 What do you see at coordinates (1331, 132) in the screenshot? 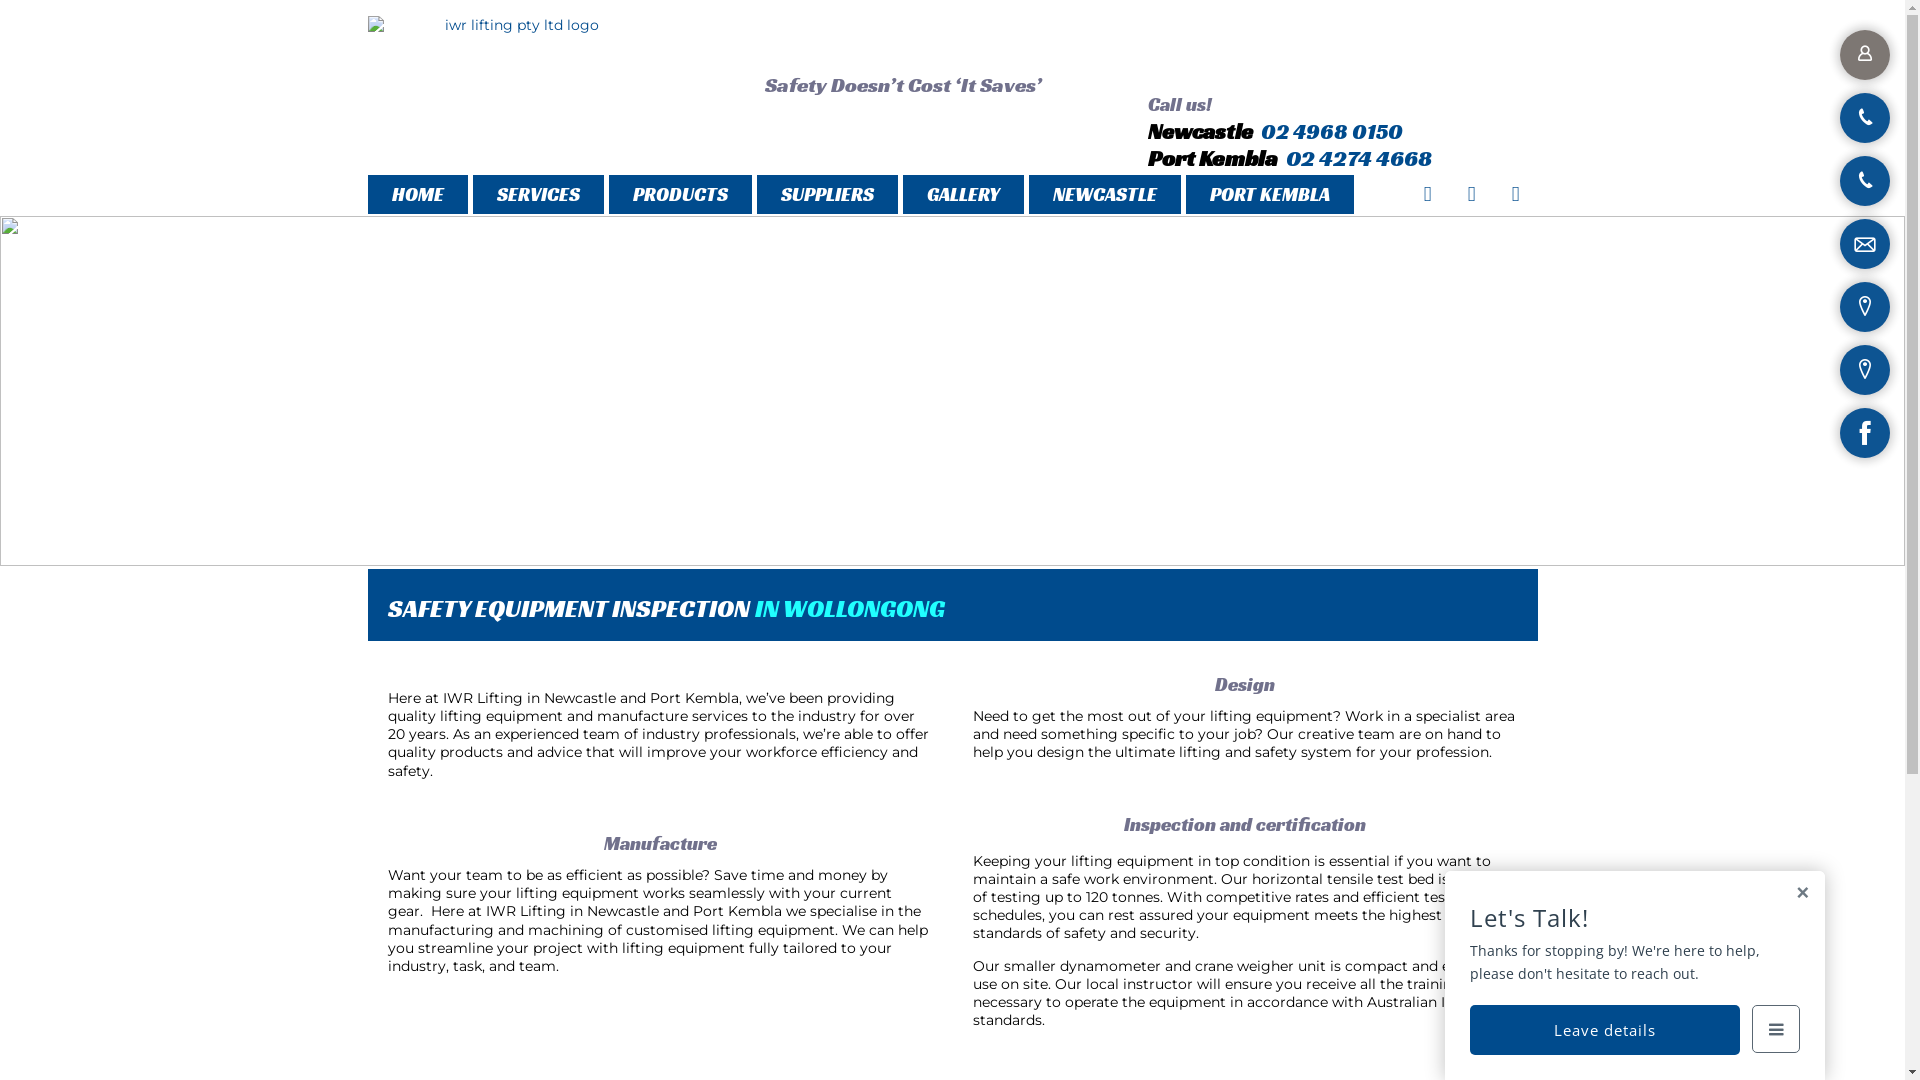
I see `02 4968 0150` at bounding box center [1331, 132].